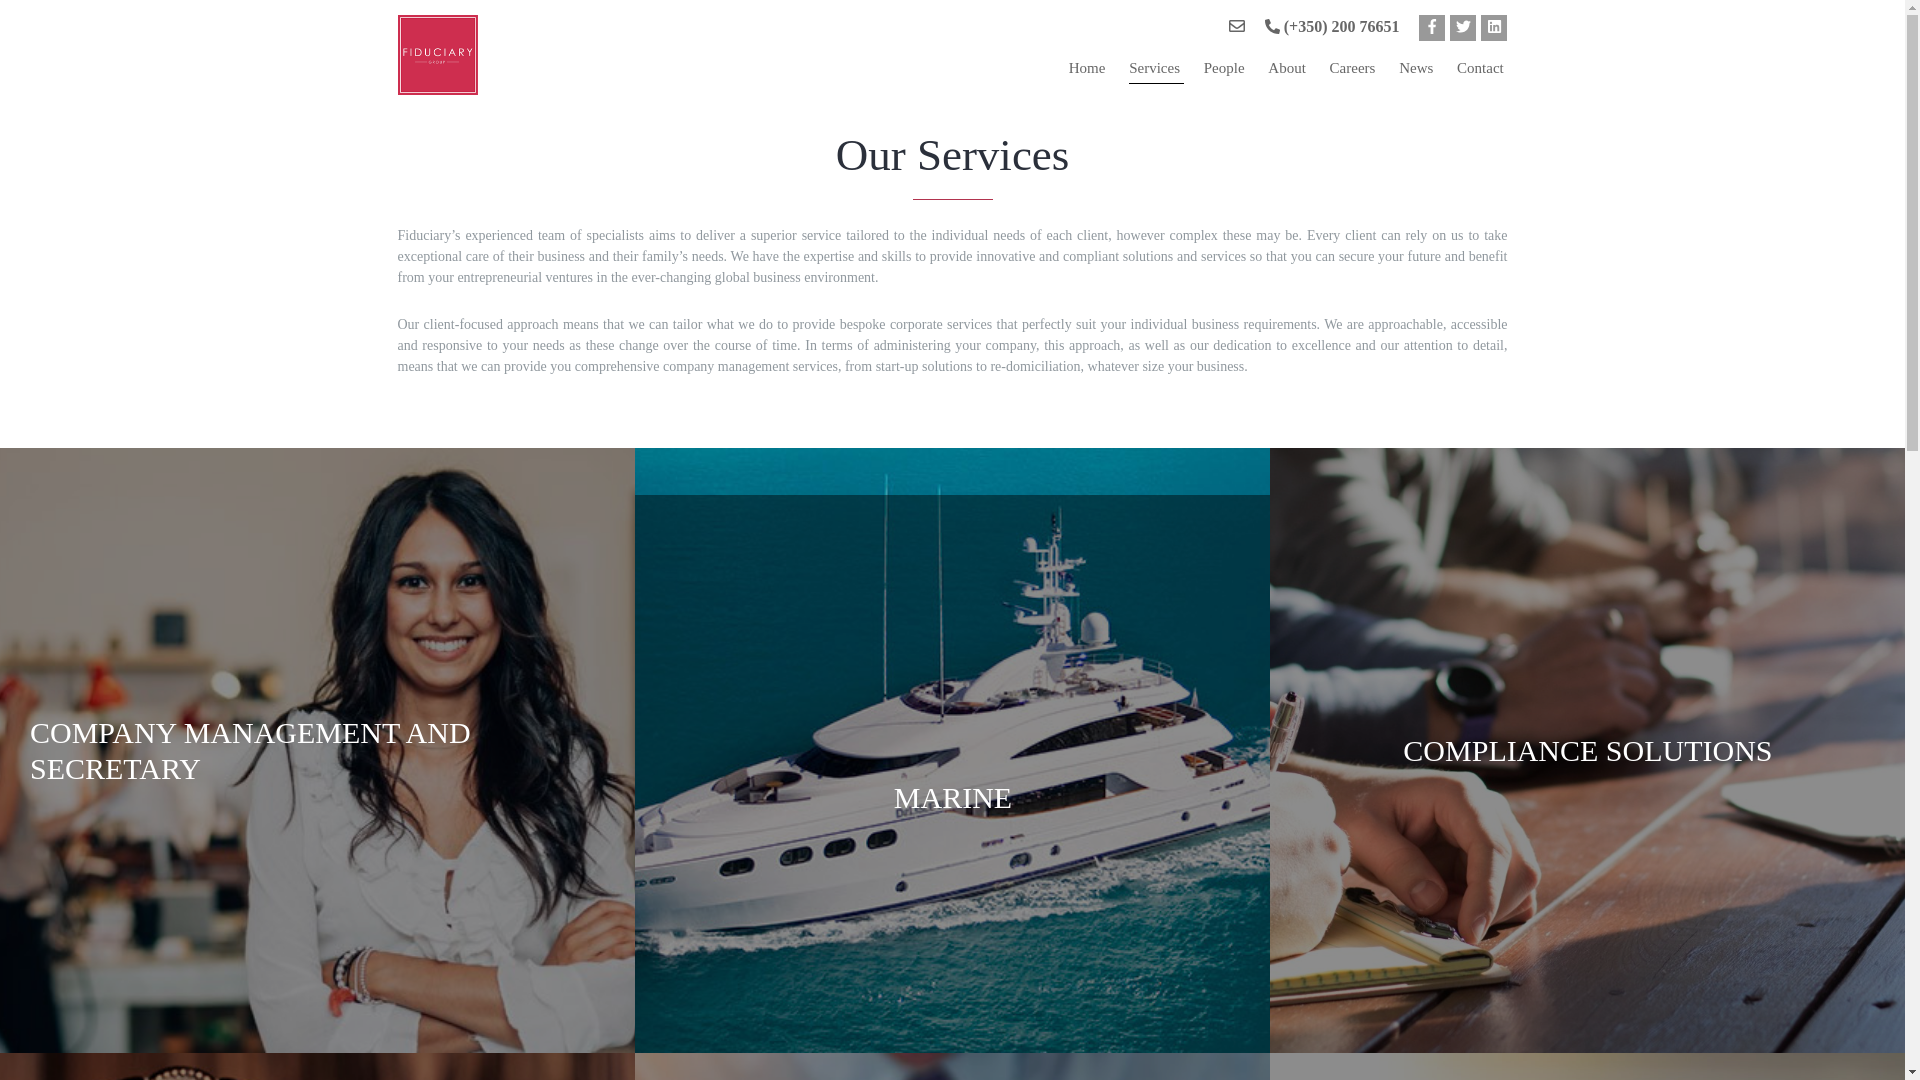 This screenshot has height=1080, width=1920. Describe the element at coordinates (1494, 28) in the screenshot. I see `Follow Us on LinkedIn` at that location.